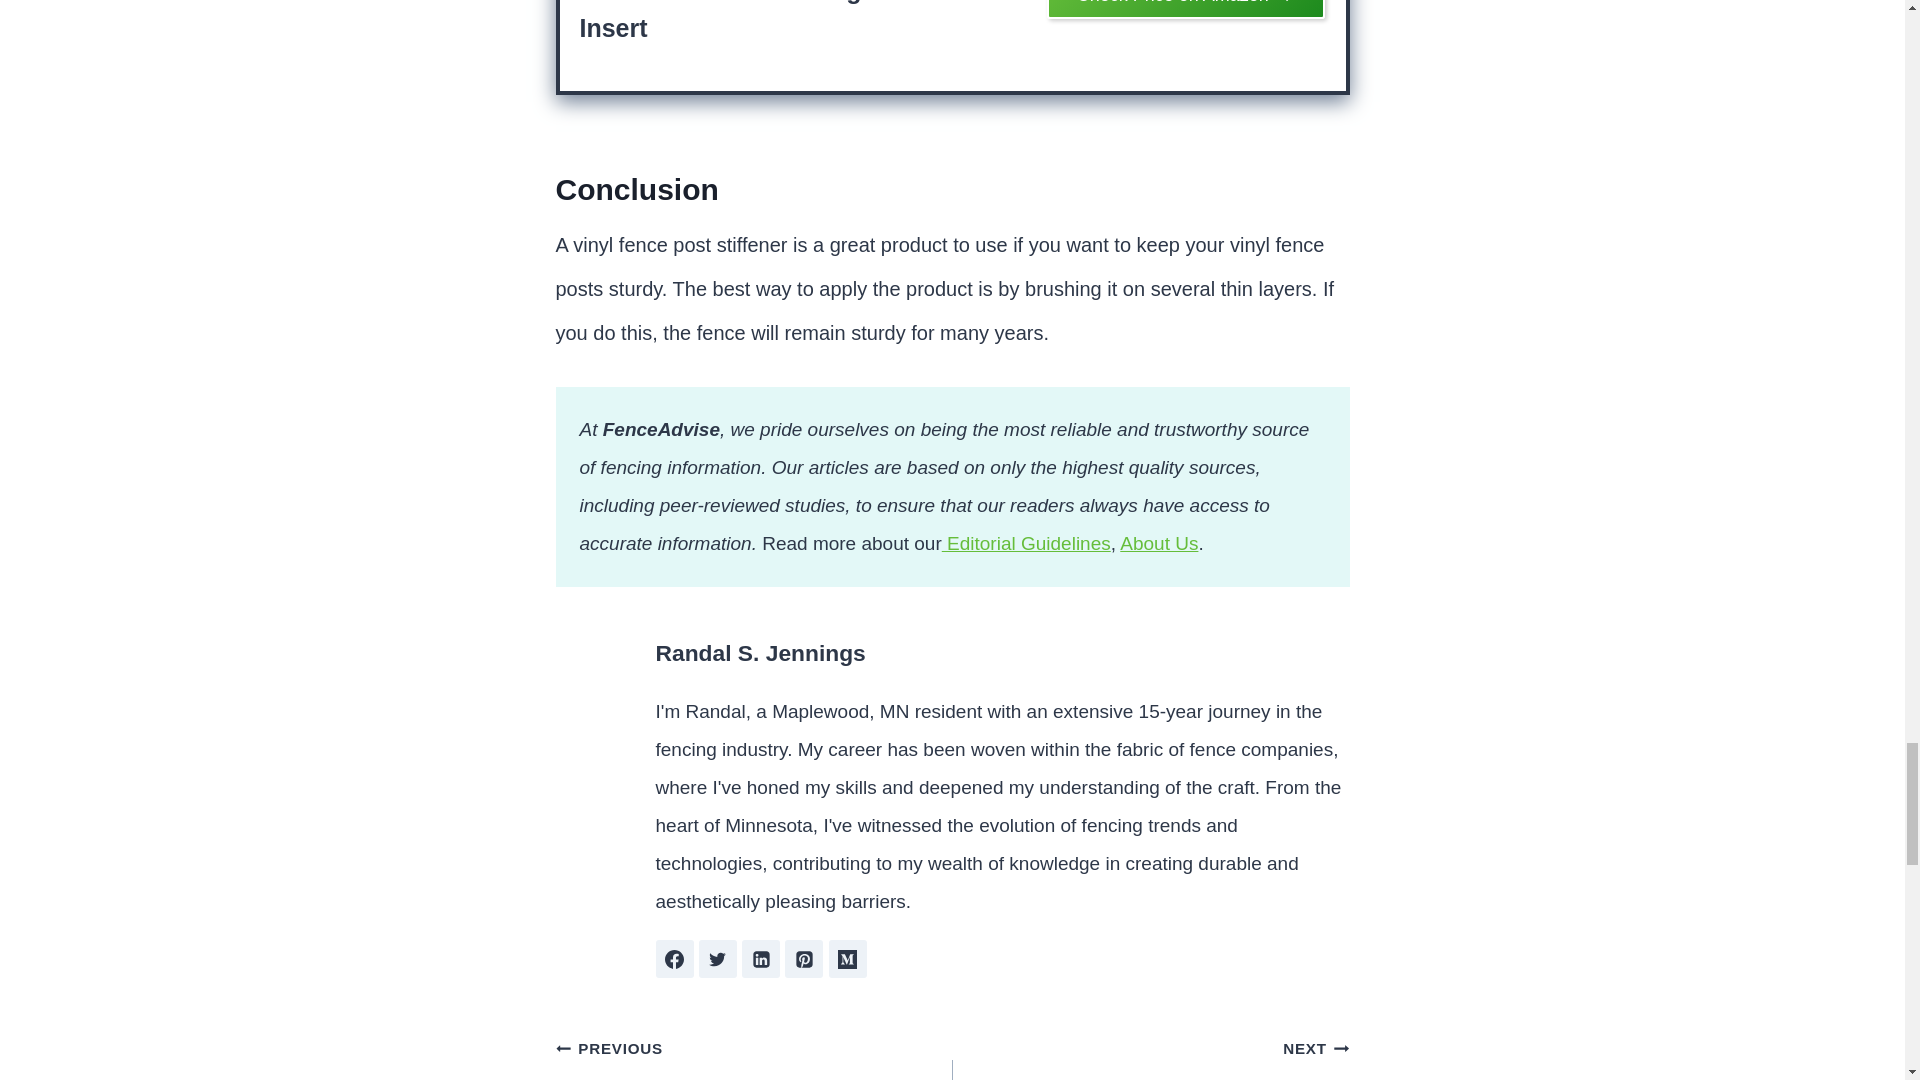  What do you see at coordinates (760, 653) in the screenshot?
I see `Posts by Randal S. Jennings` at bounding box center [760, 653].